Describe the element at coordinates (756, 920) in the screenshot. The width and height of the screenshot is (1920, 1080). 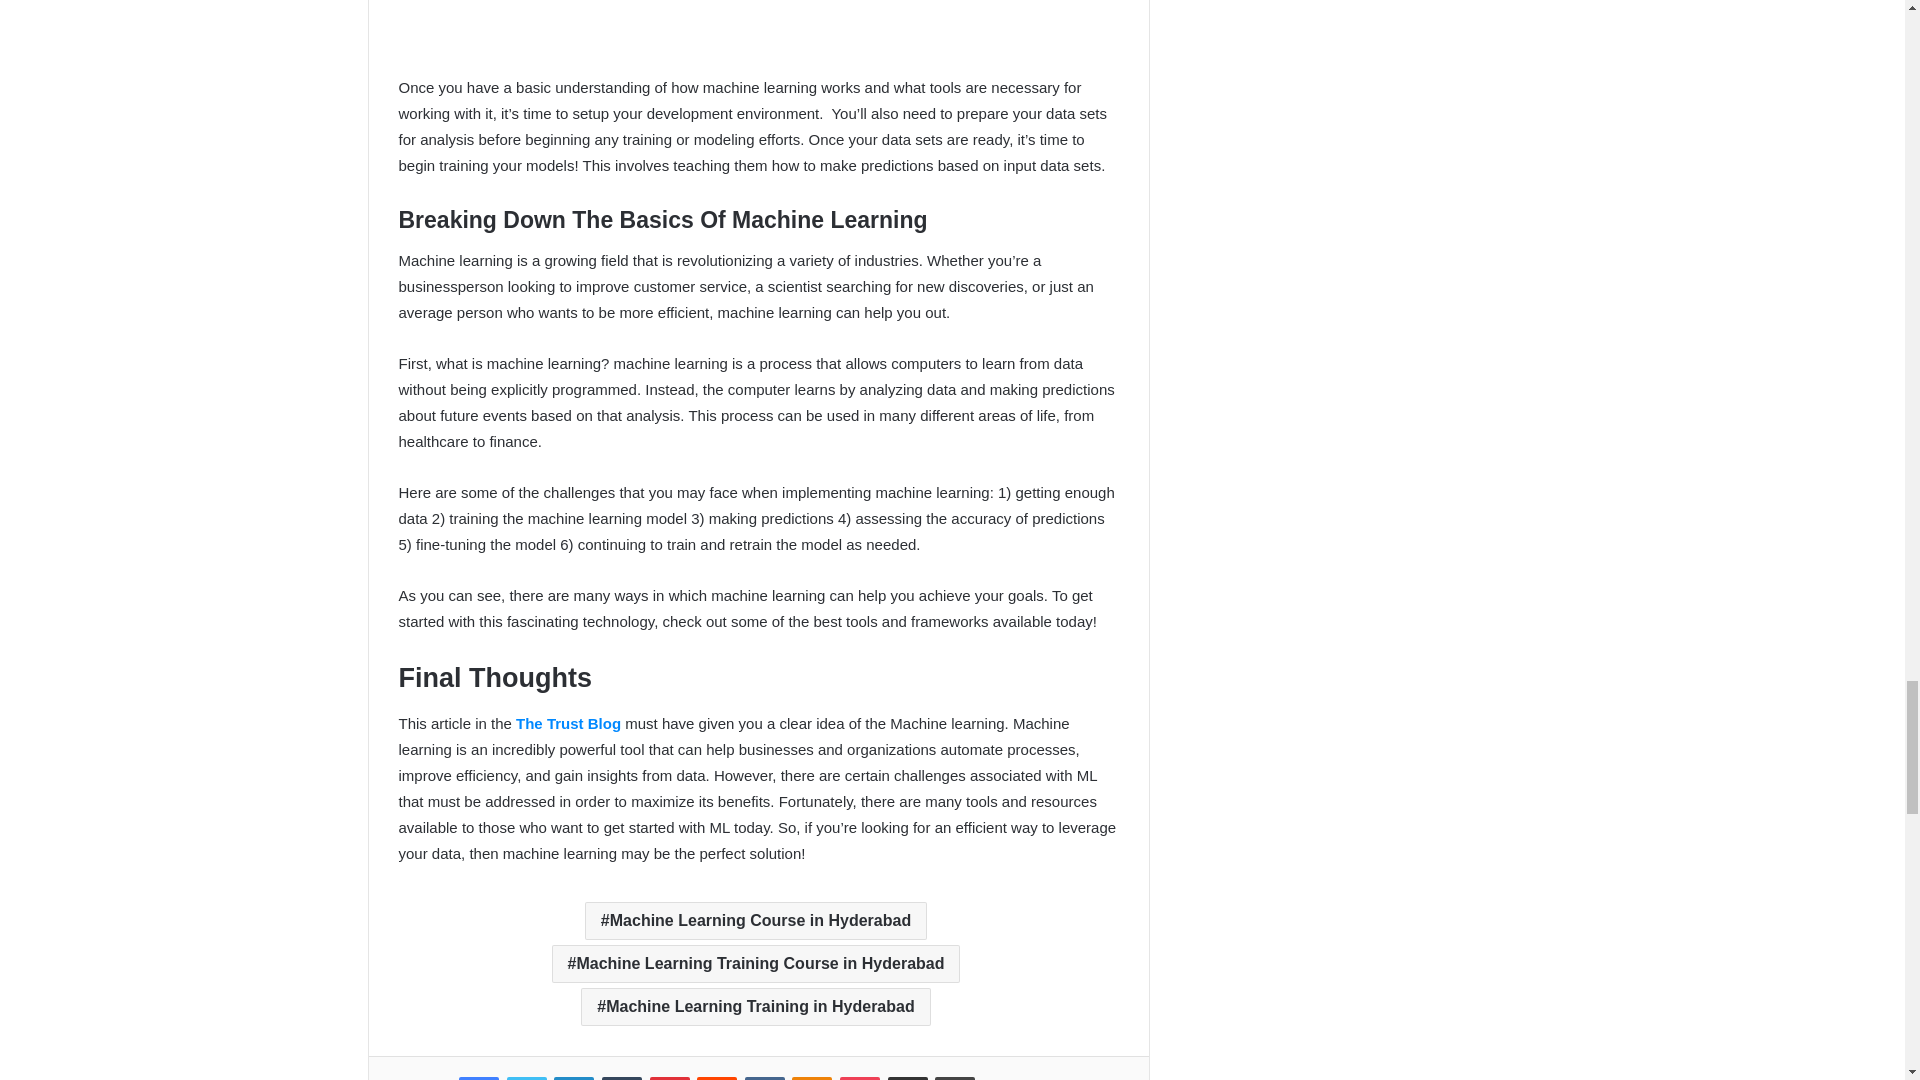
I see `Machine Learning Course in Hyderabad` at that location.